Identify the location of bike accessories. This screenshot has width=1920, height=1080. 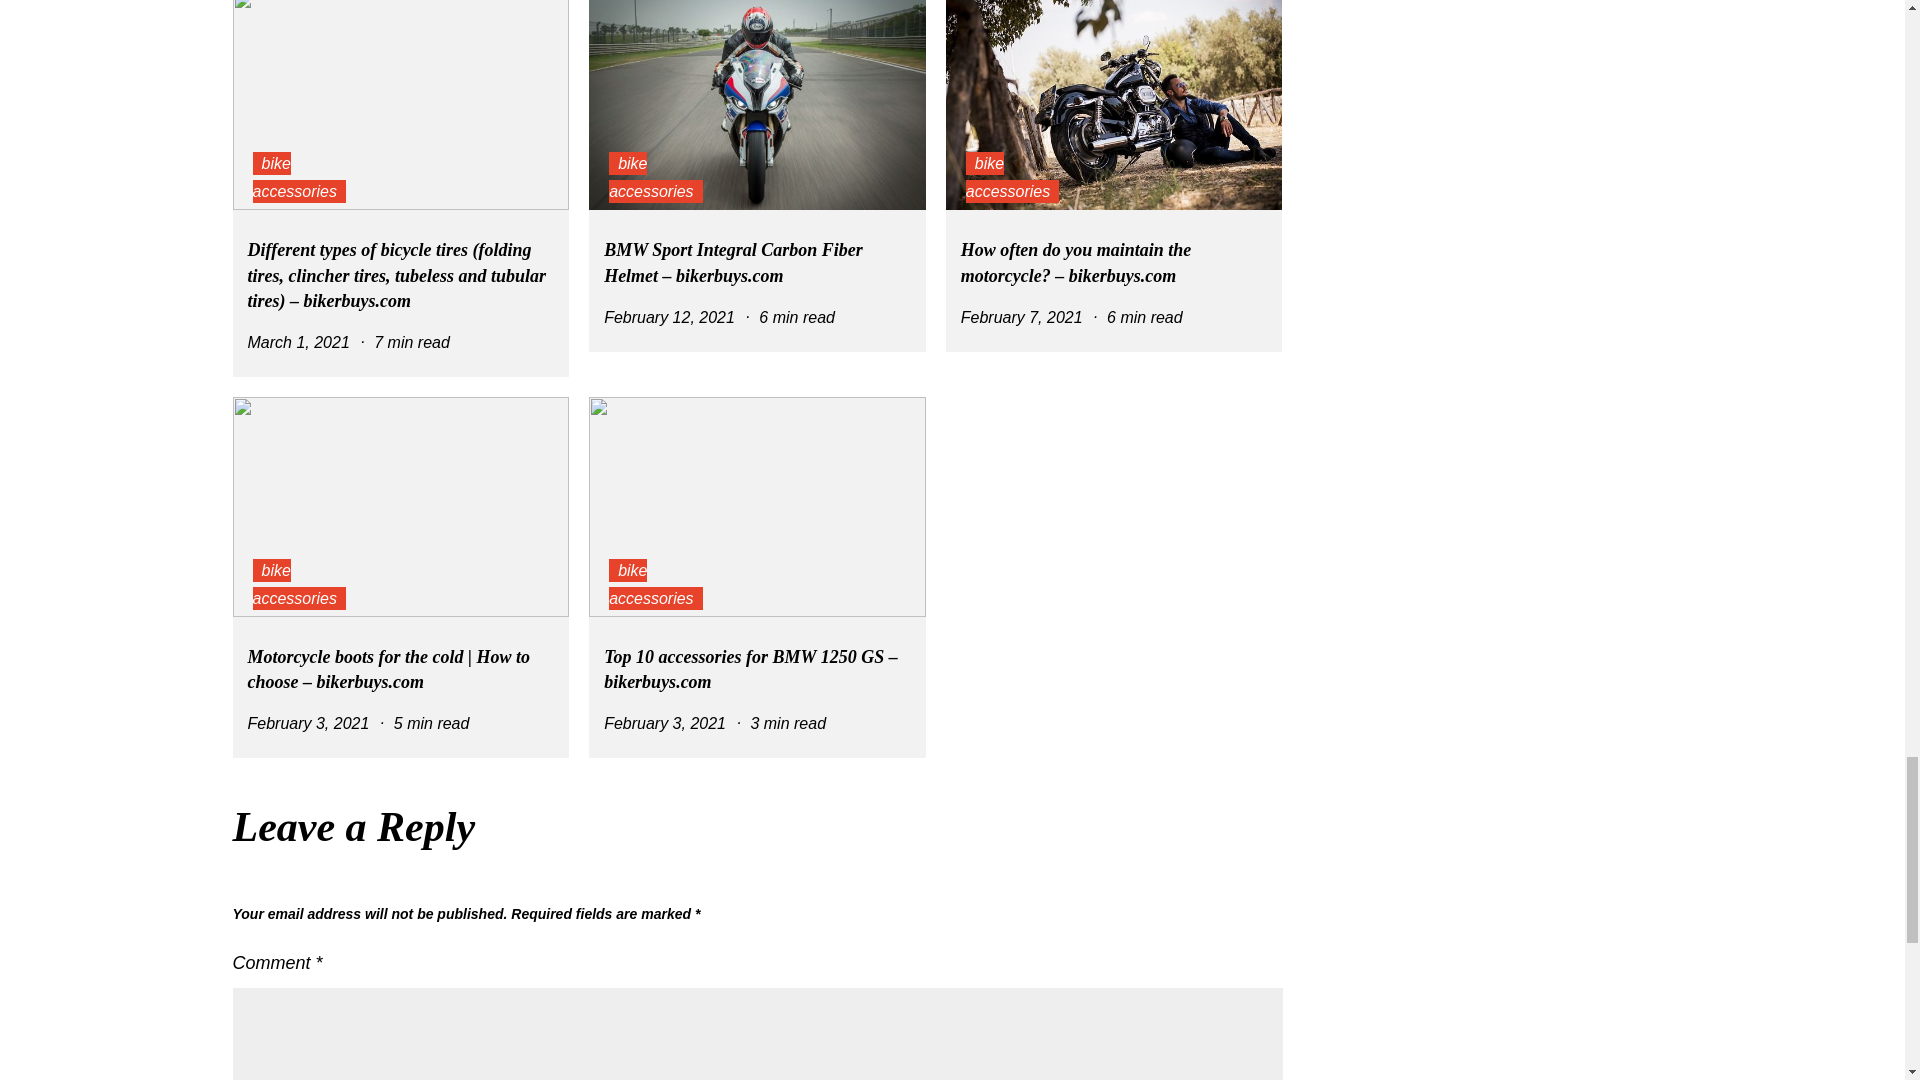
(1012, 178).